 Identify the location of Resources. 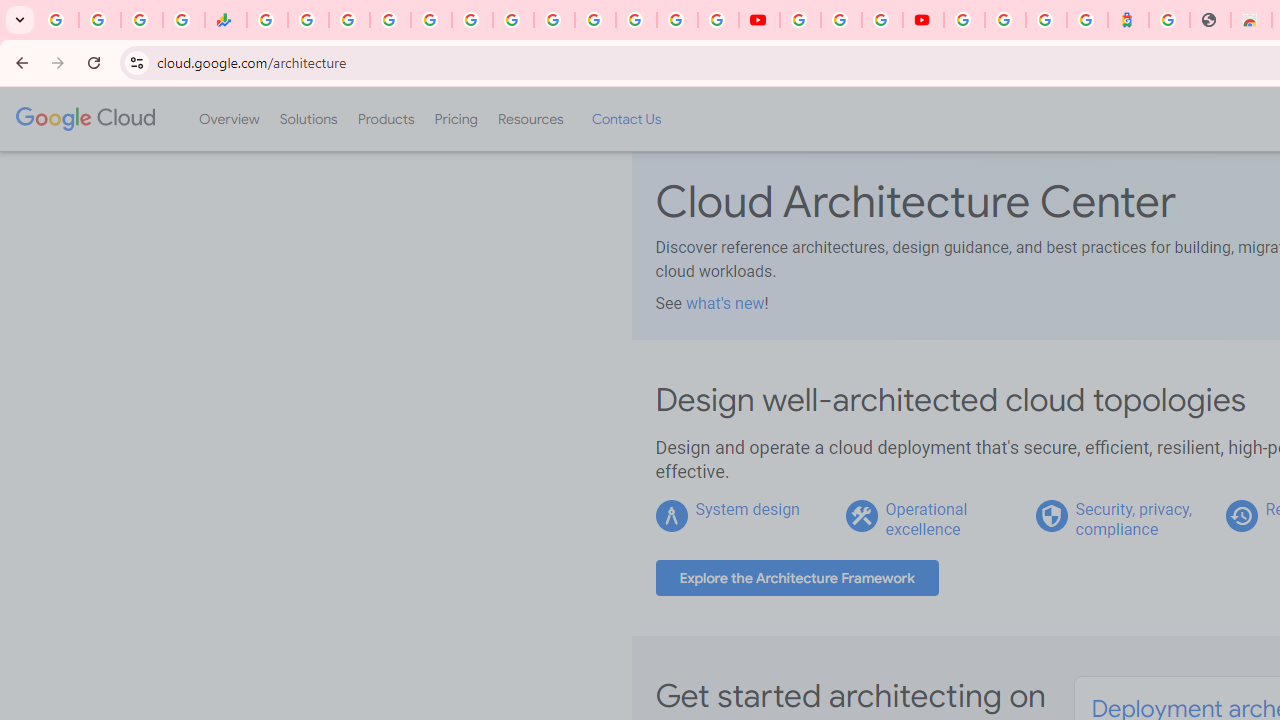
(530, 119).